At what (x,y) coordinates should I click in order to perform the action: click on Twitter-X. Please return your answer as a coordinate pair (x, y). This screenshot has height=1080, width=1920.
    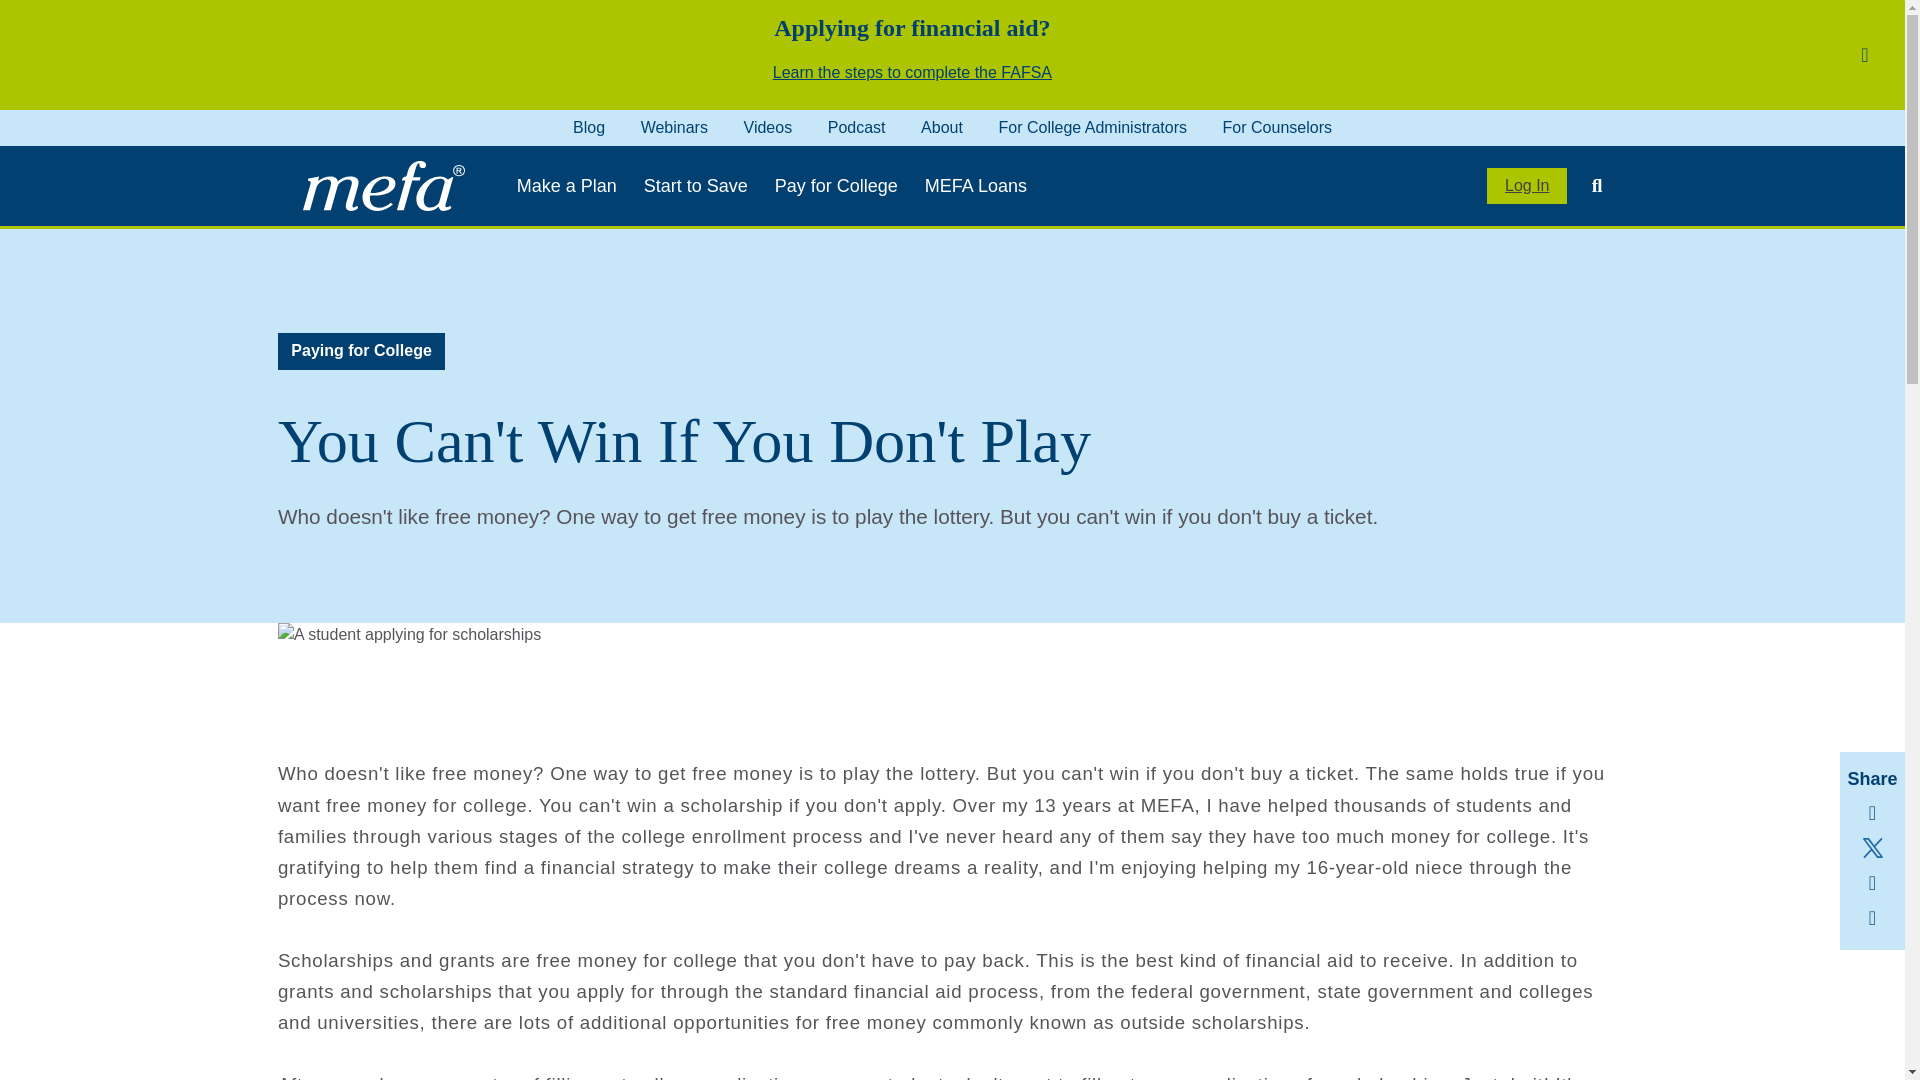
    Looking at the image, I should click on (1872, 848).